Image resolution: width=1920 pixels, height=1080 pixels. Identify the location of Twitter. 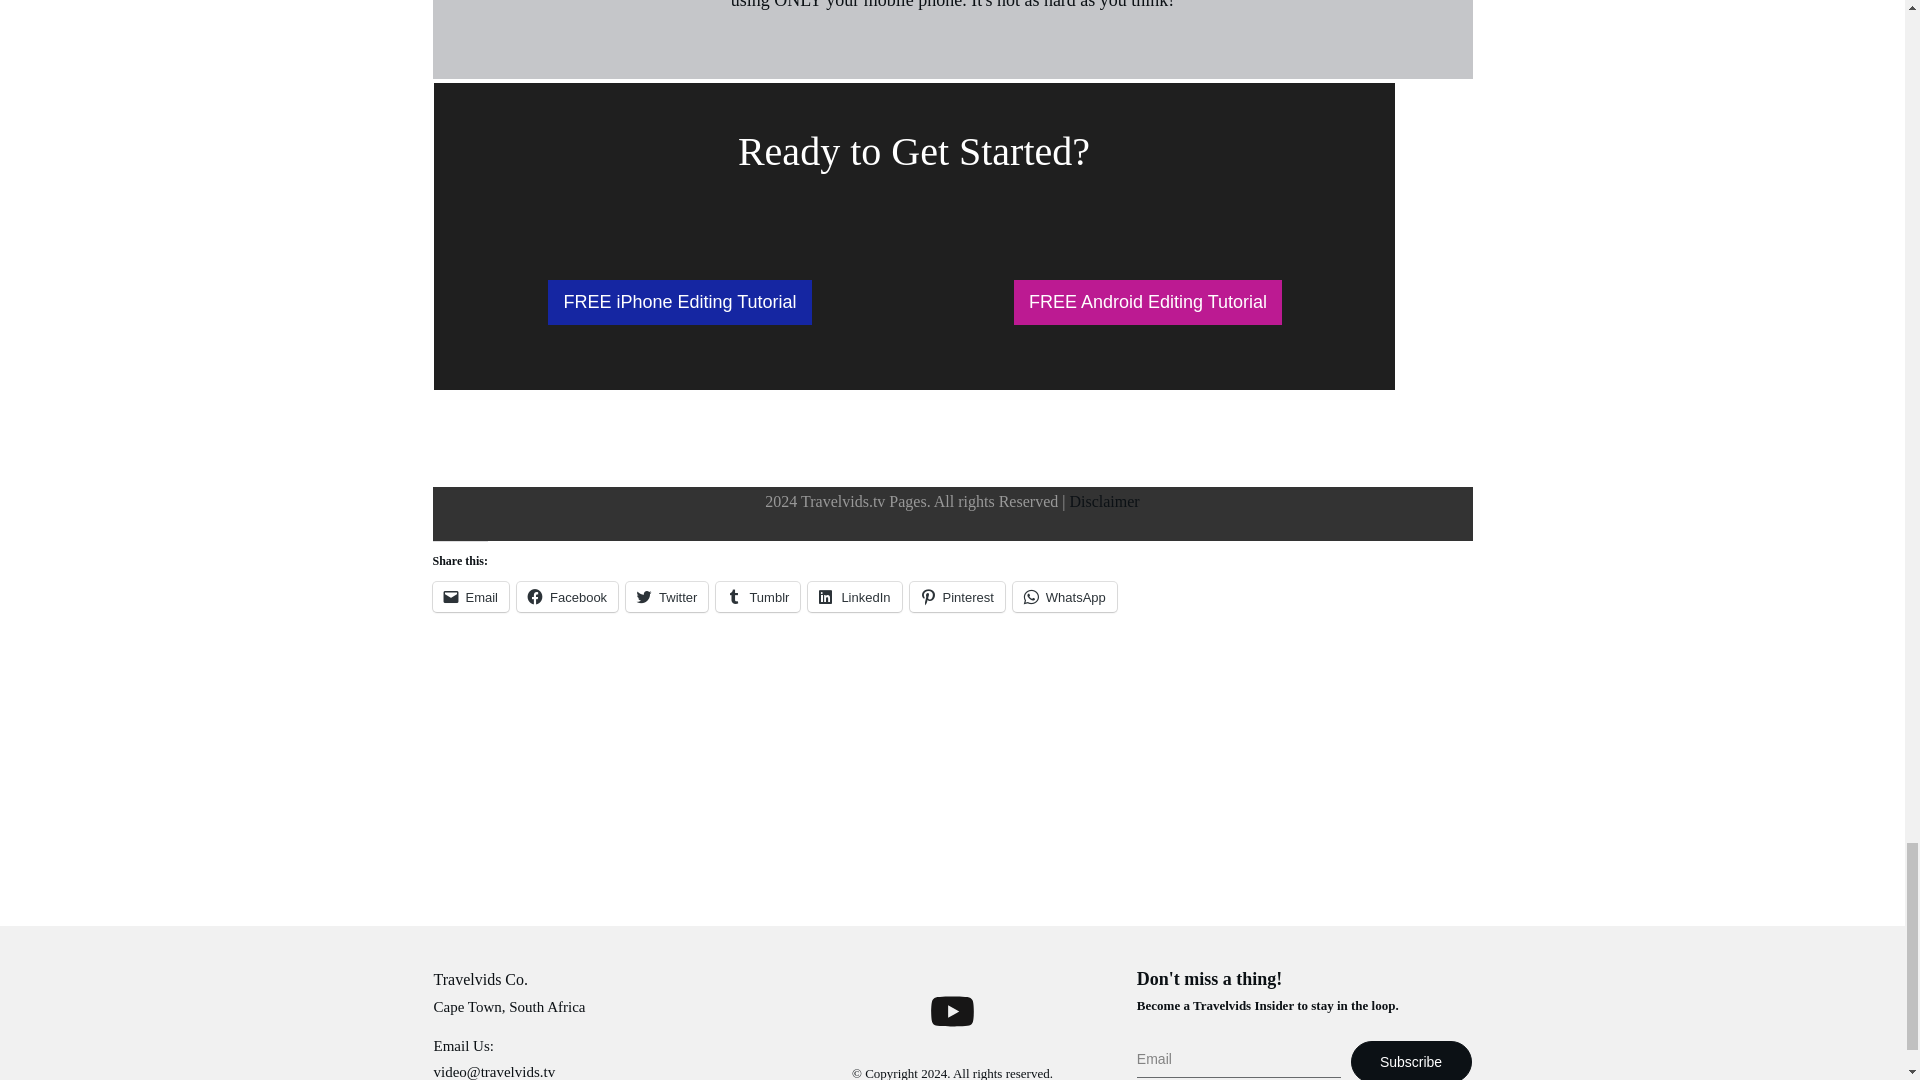
(666, 597).